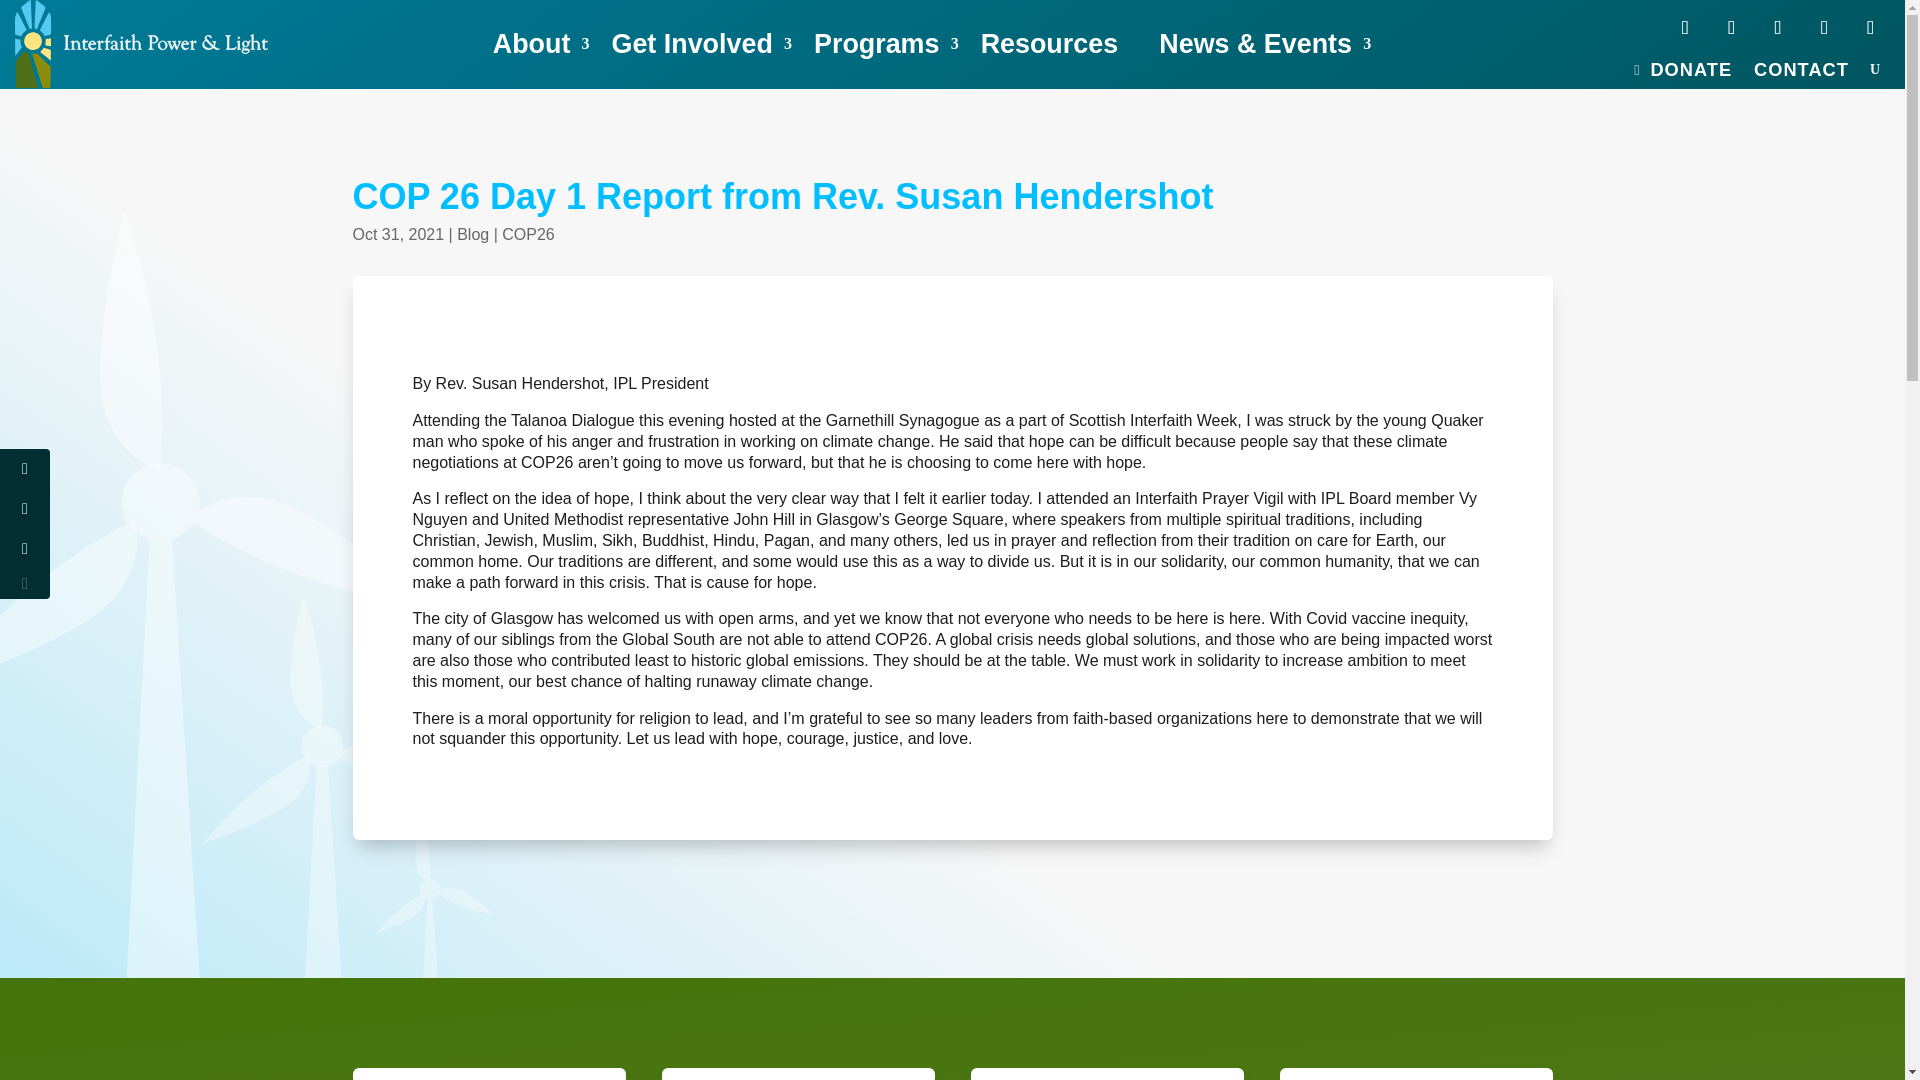 This screenshot has height=1080, width=1920. Describe the element at coordinates (1870, 28) in the screenshot. I see `Follow on LinkedIn` at that location.